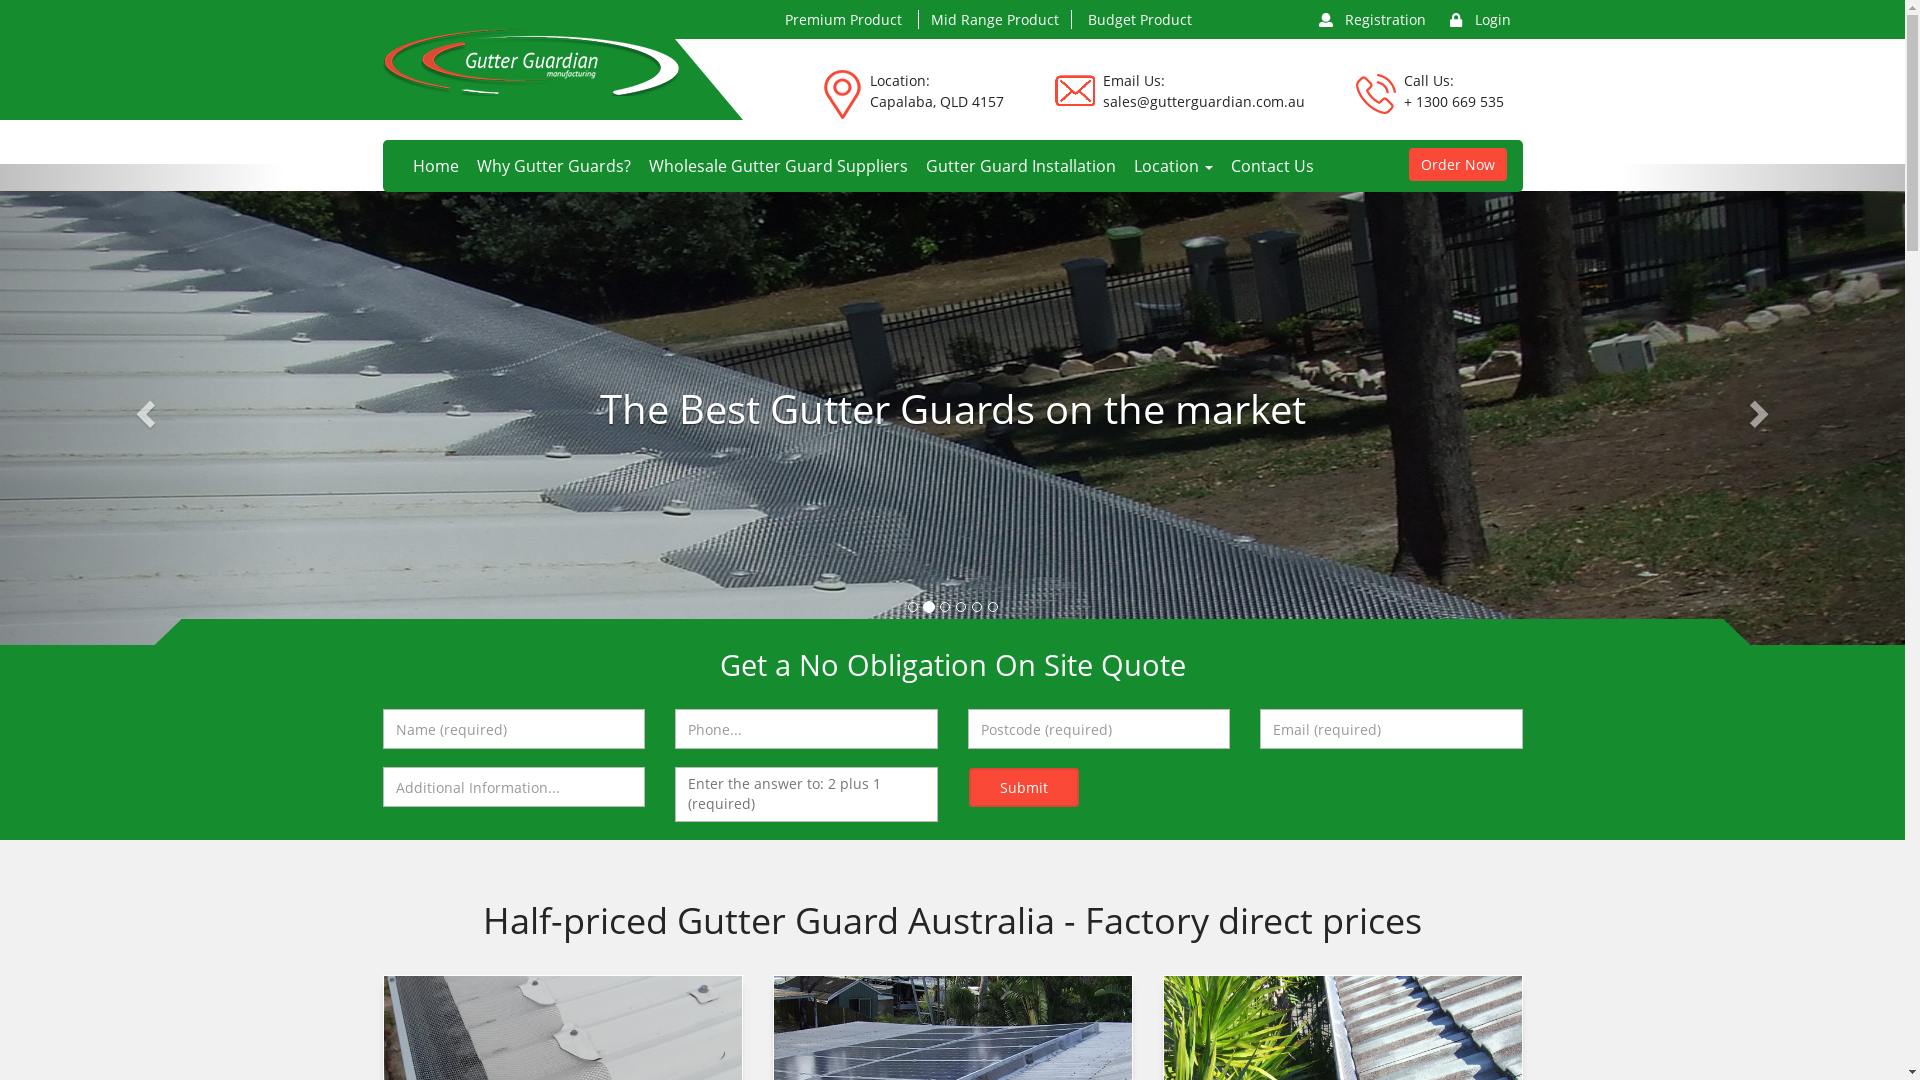  I want to click on   Login, so click(1480, 19).